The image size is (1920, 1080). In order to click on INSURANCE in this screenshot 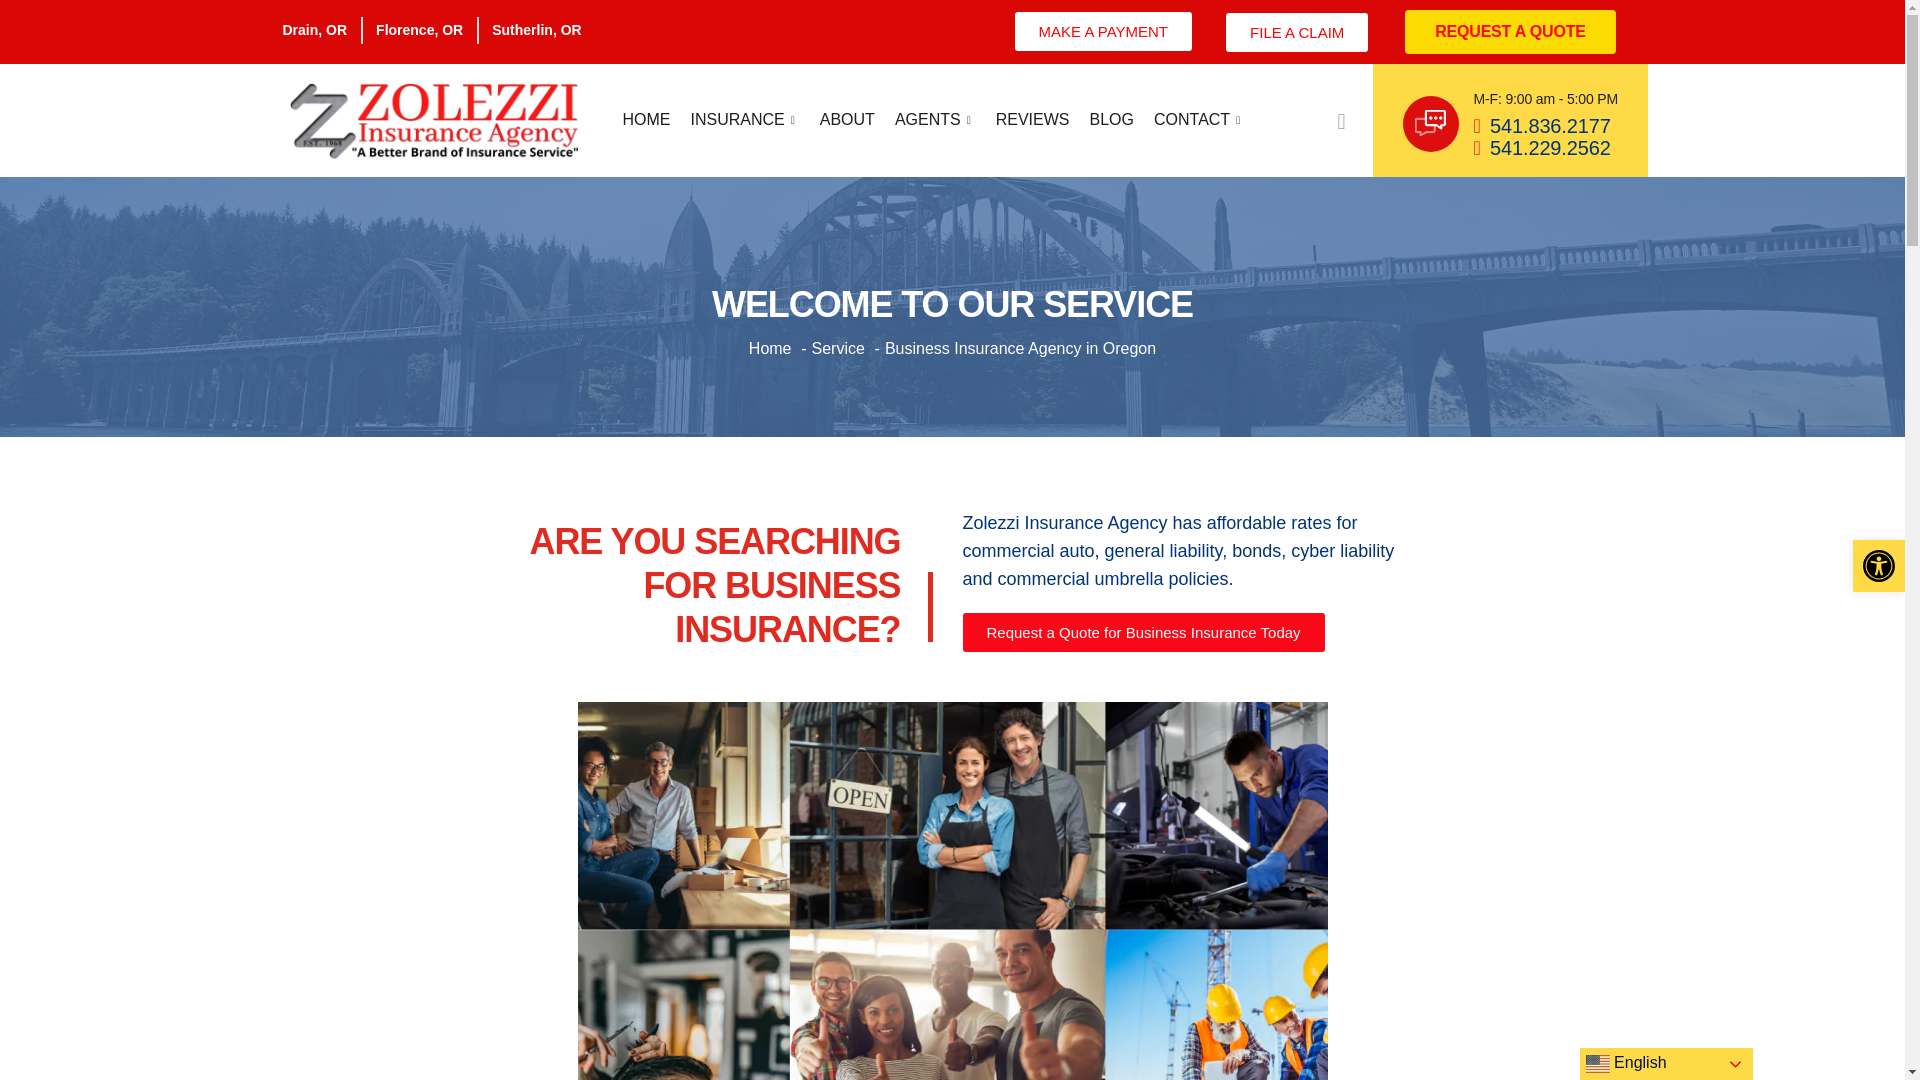, I will do `click(744, 120)`.